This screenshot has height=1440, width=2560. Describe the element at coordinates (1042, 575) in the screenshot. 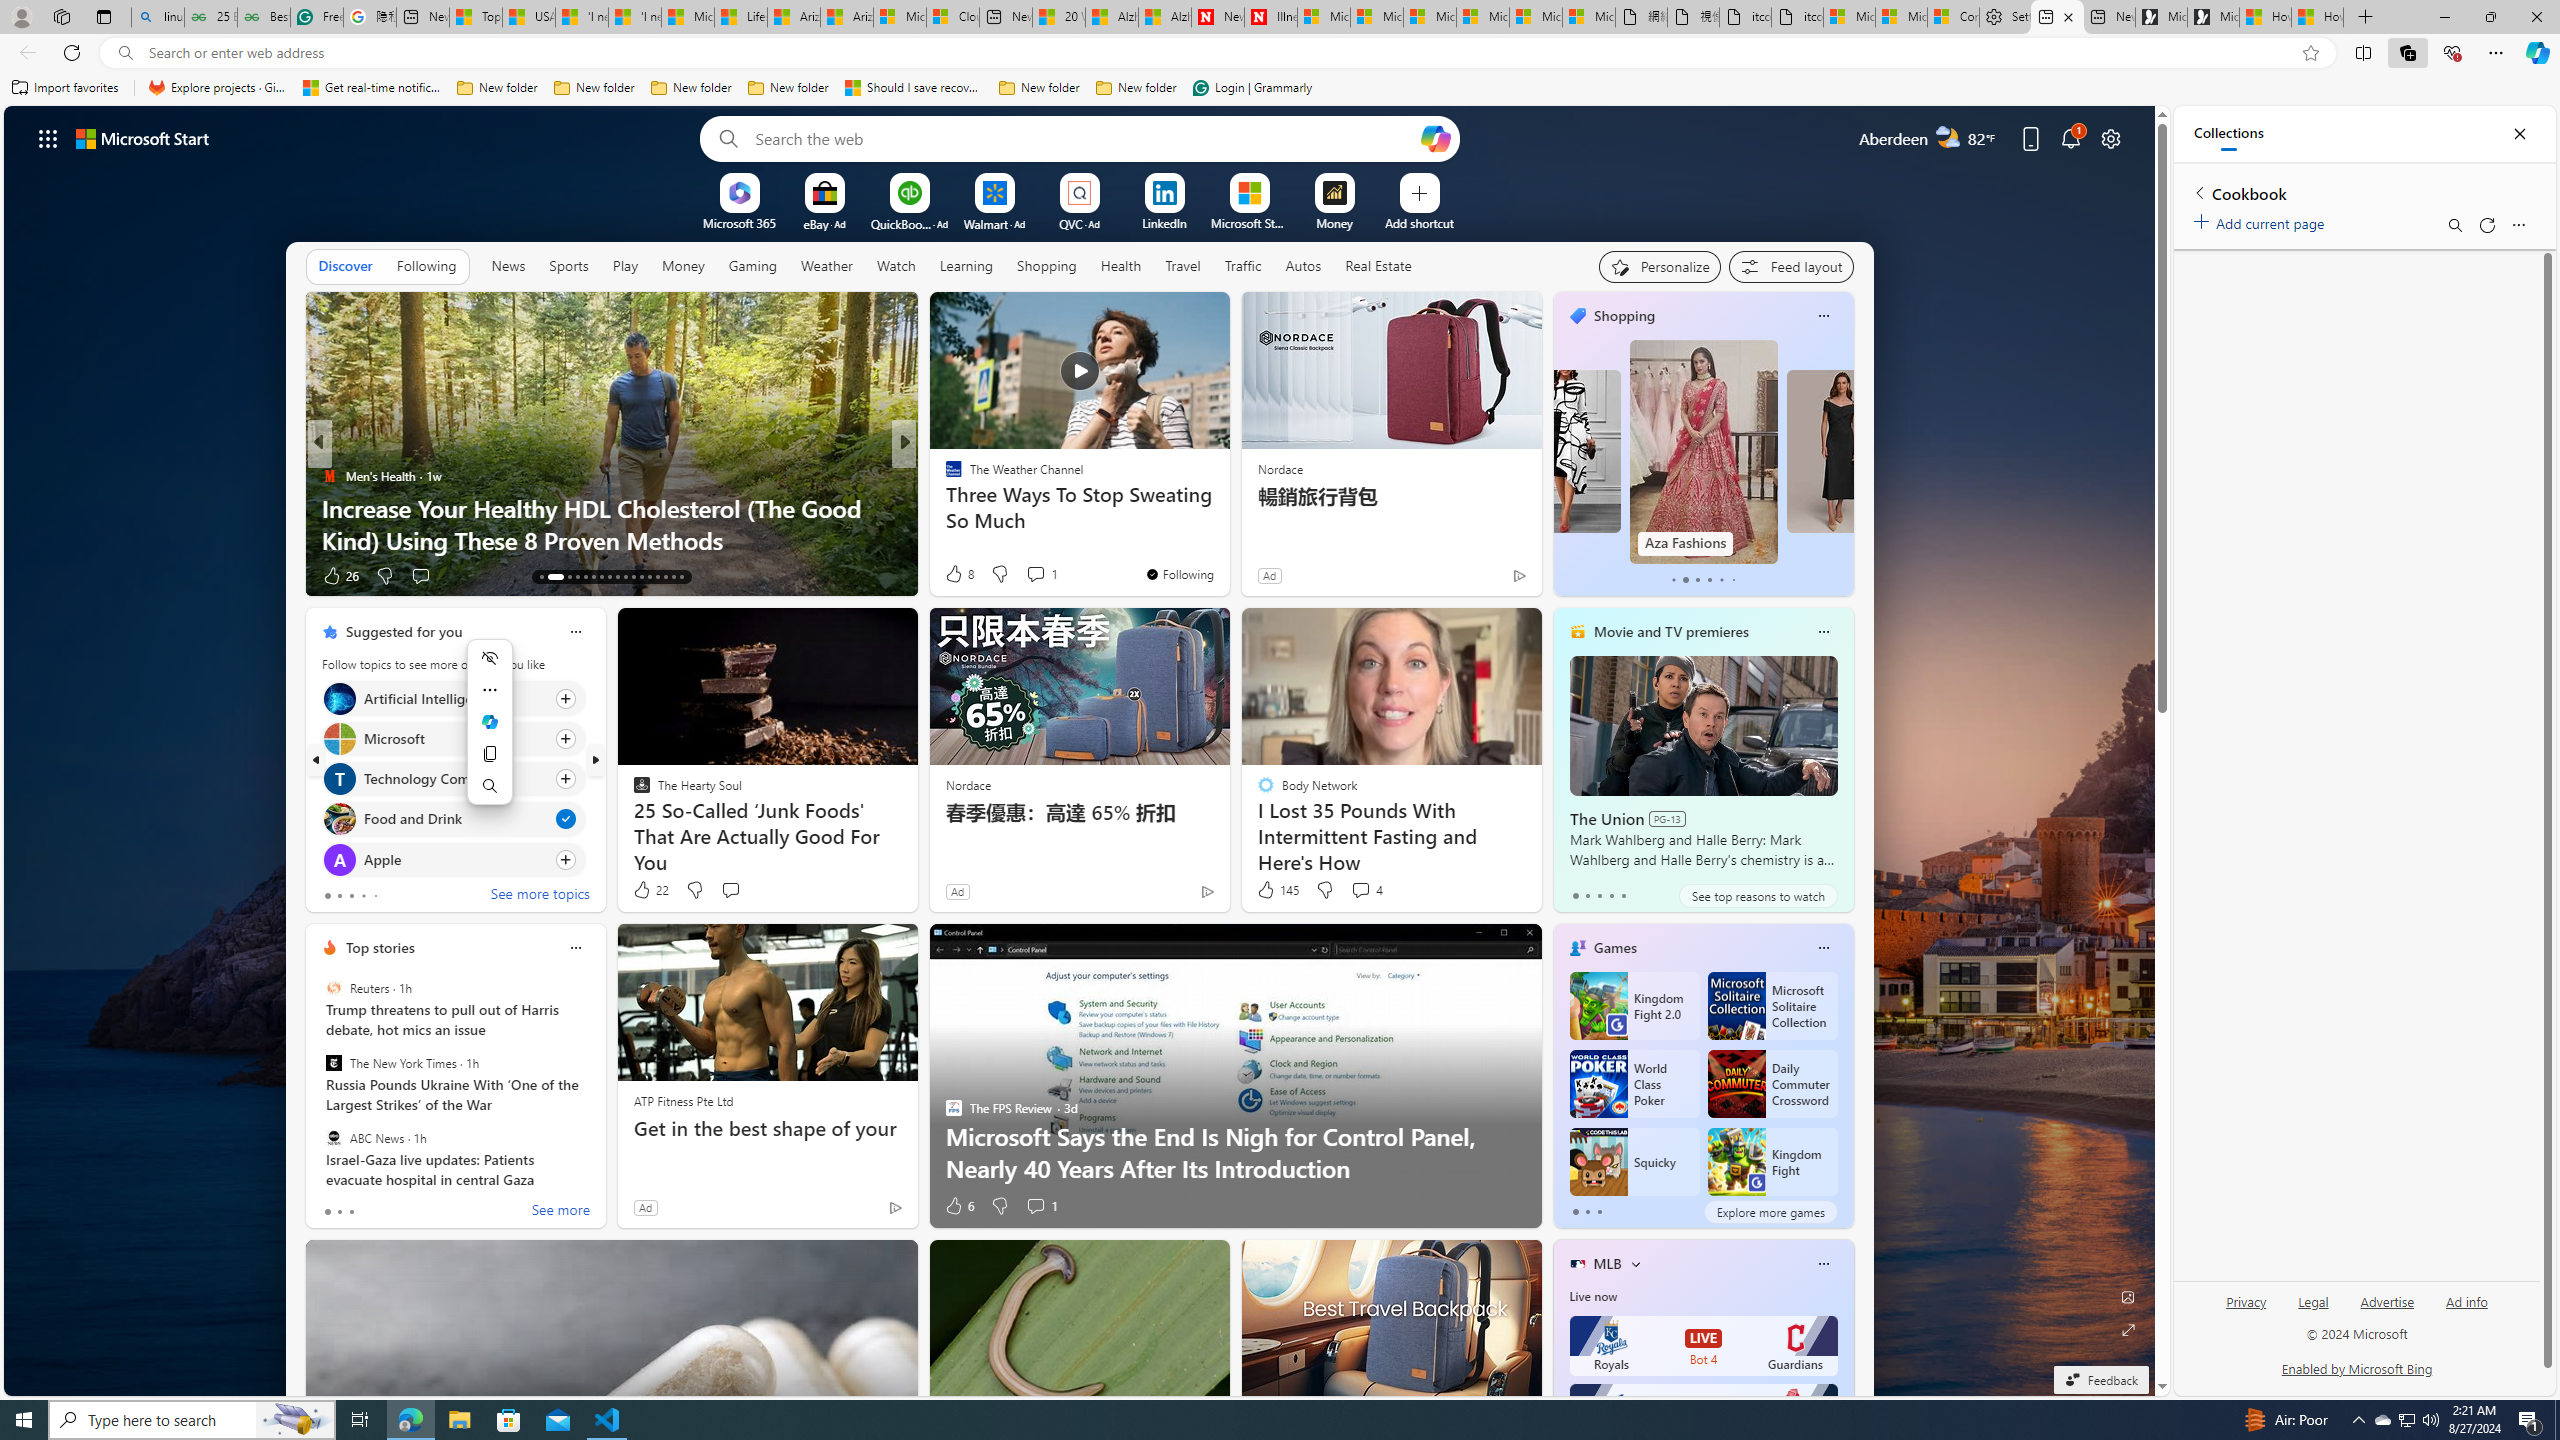

I see `View comments 36 Comment` at that location.